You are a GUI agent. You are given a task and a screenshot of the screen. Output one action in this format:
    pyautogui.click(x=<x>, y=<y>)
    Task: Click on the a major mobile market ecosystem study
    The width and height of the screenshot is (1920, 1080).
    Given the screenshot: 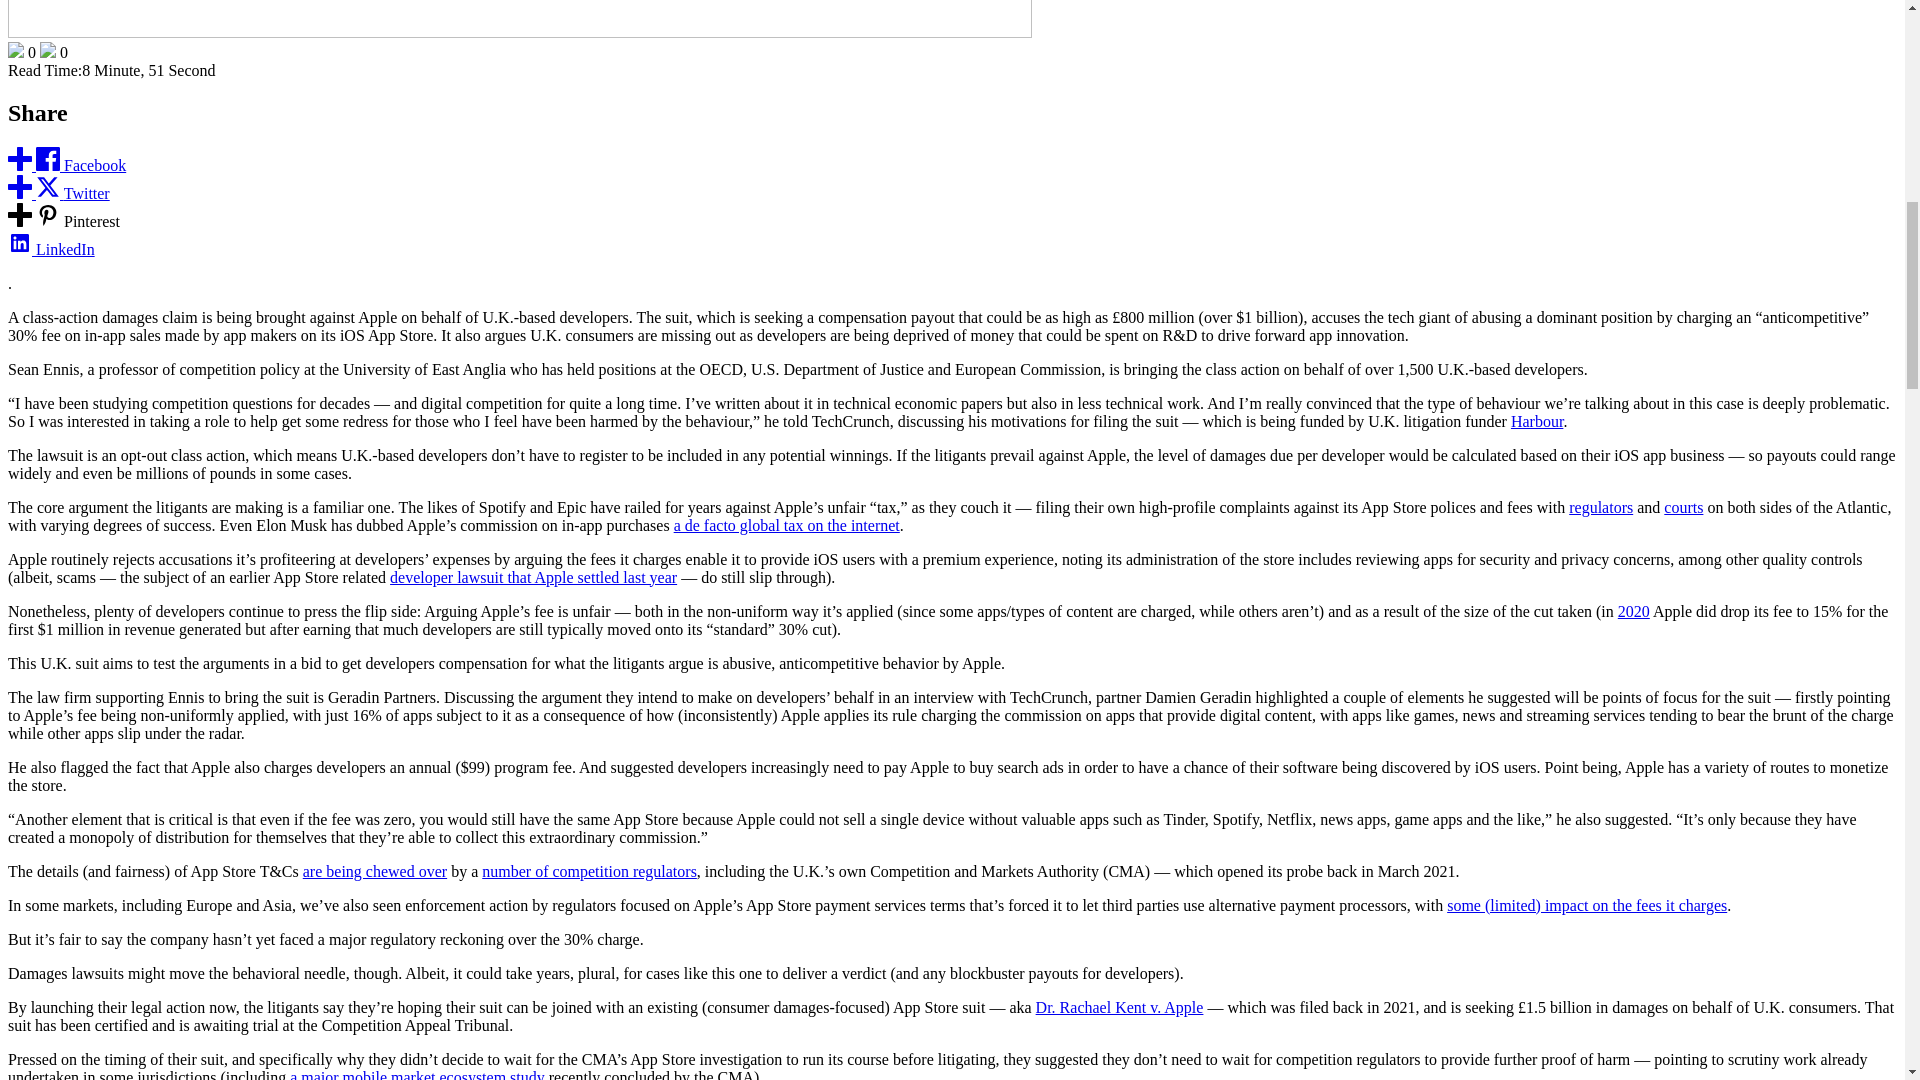 What is the action you would take?
    pyautogui.click(x=417, y=1074)
    